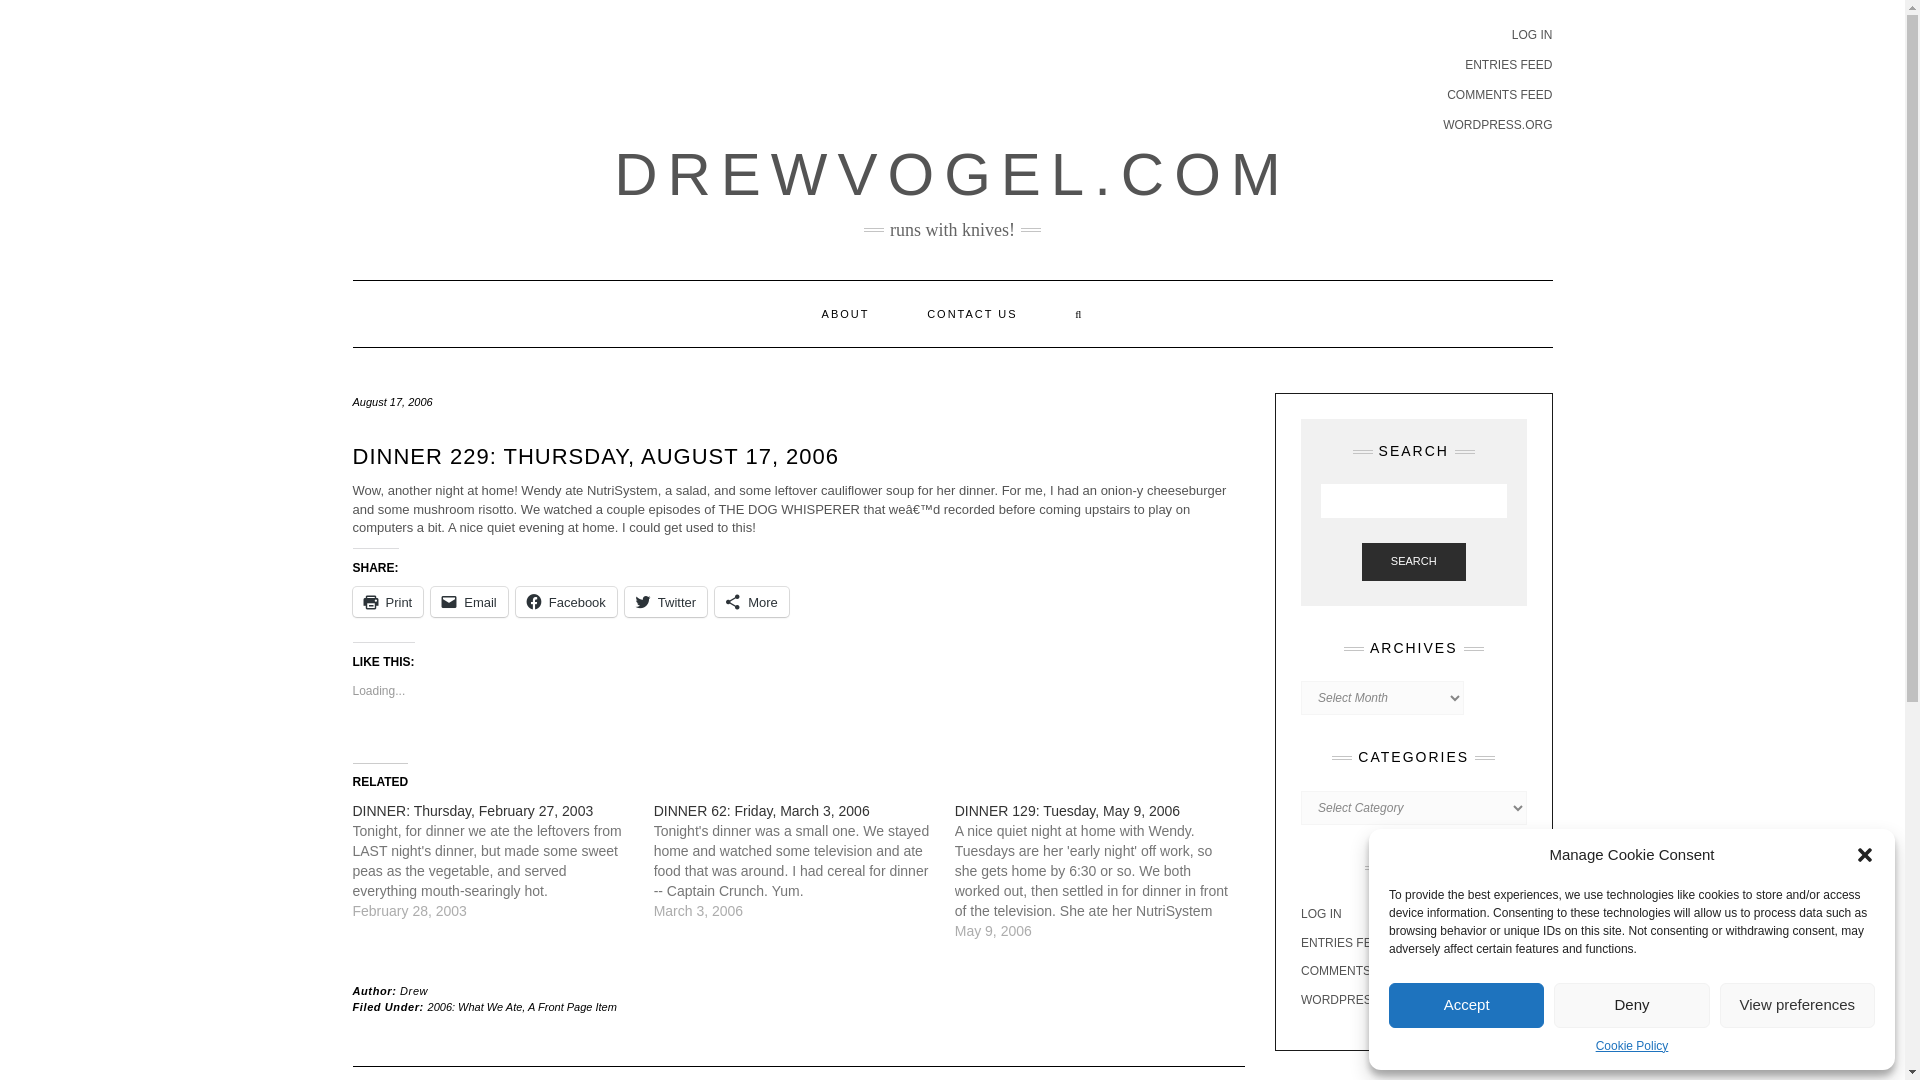  What do you see at coordinates (566, 602) in the screenshot?
I see `Click to share on Facebook` at bounding box center [566, 602].